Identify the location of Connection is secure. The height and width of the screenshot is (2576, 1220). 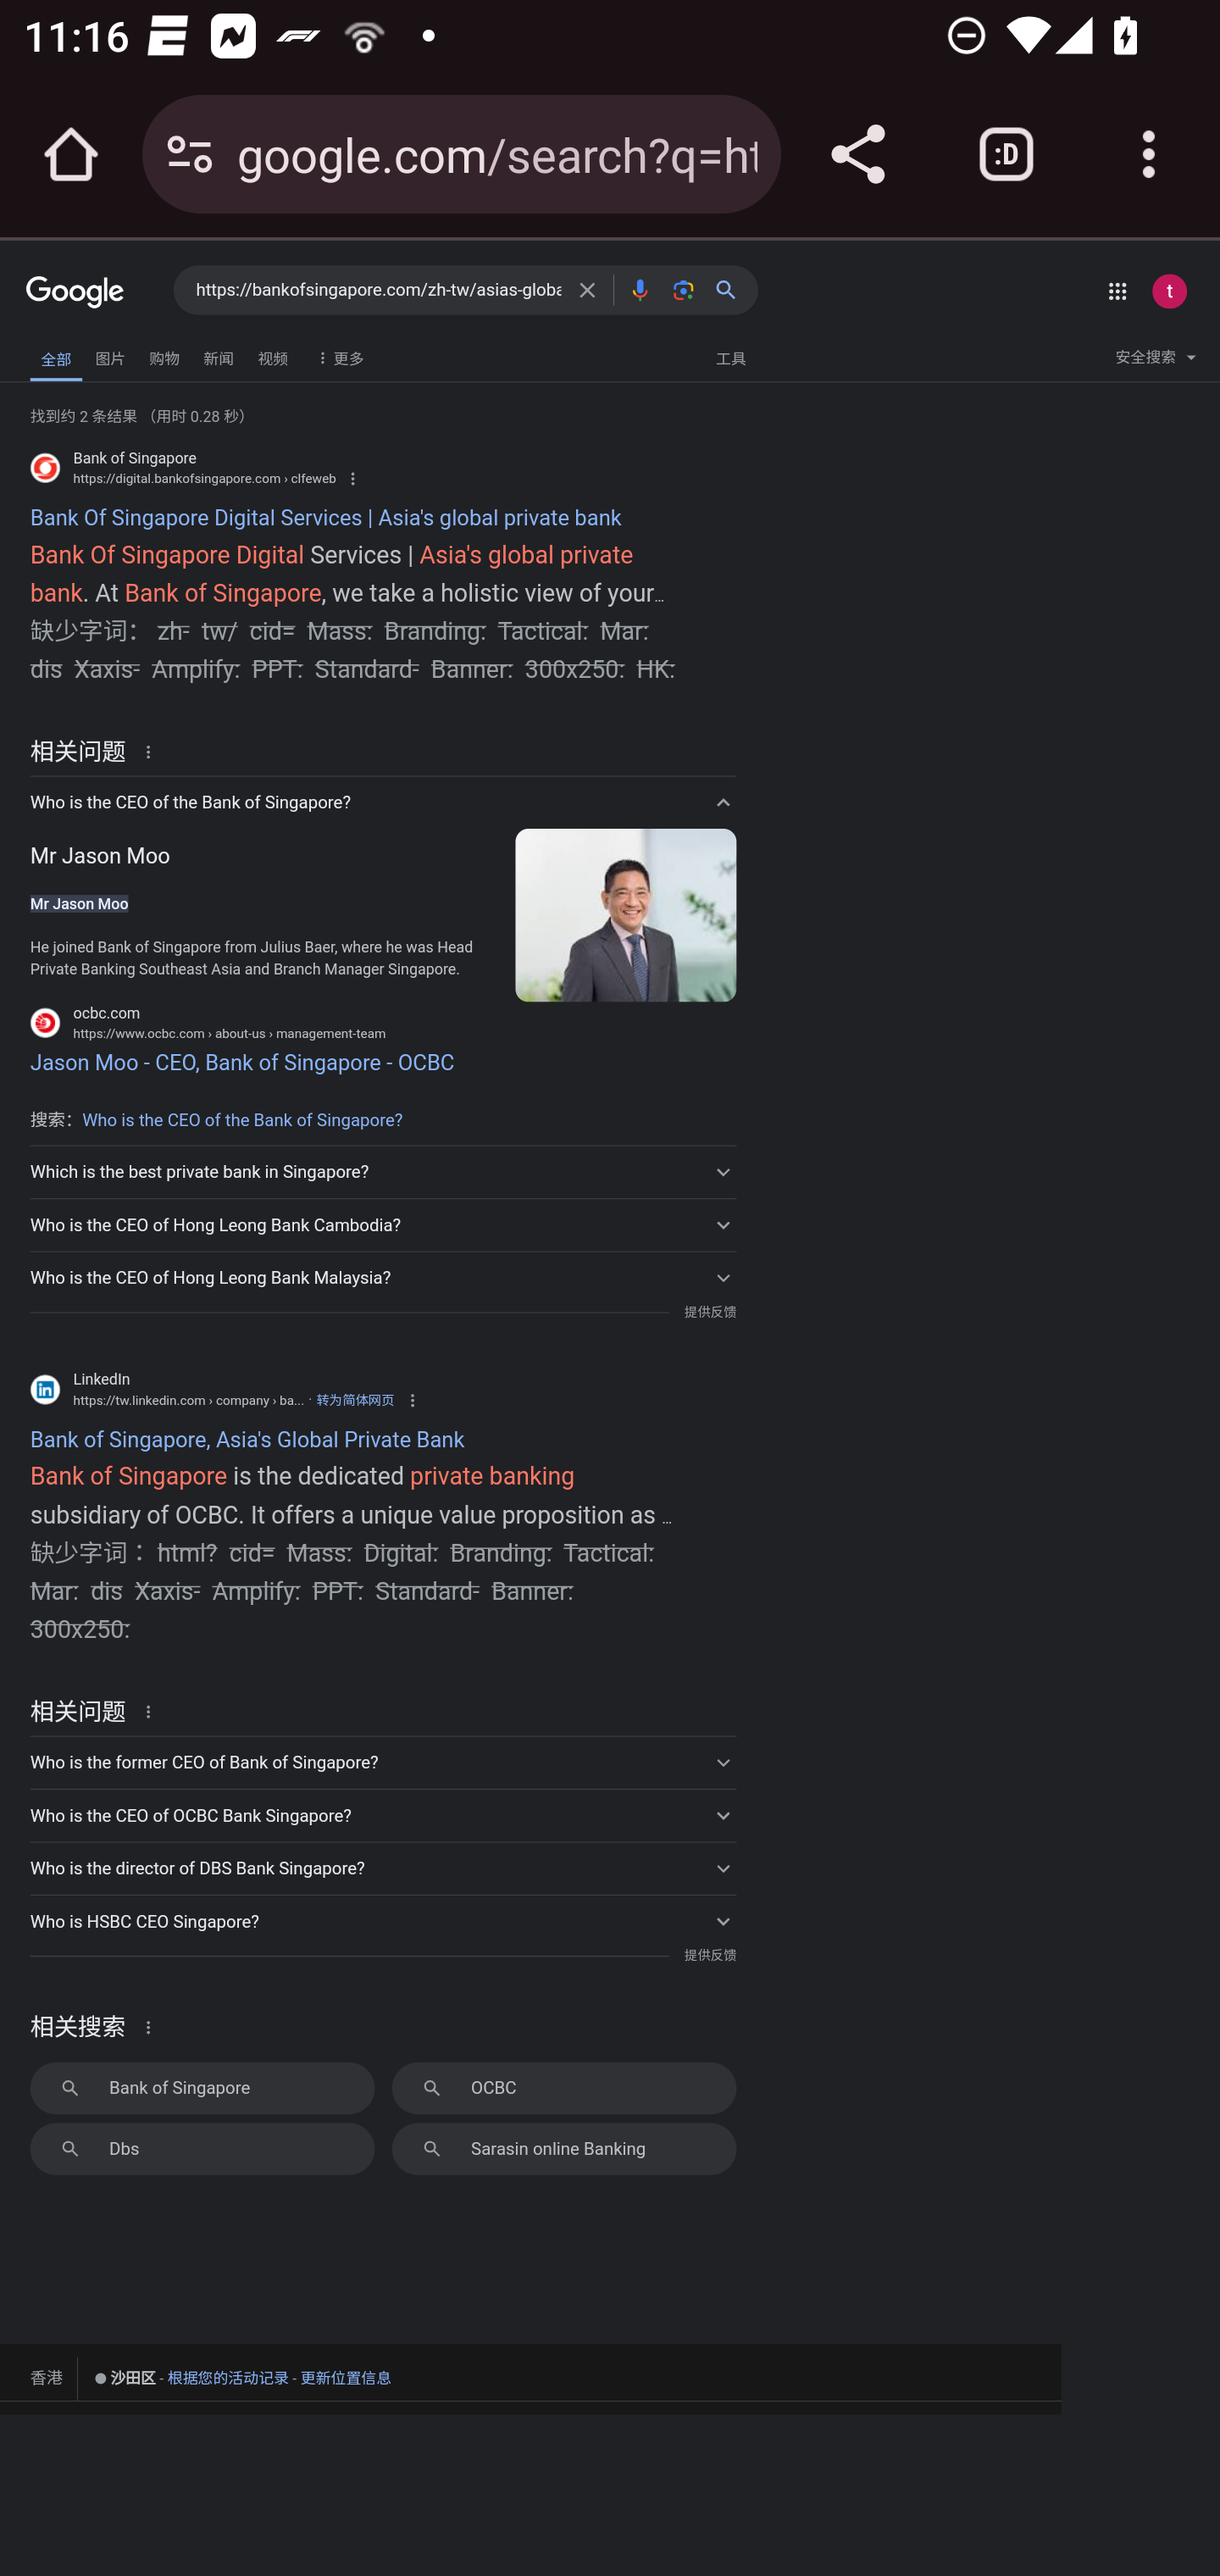
(190, 154).